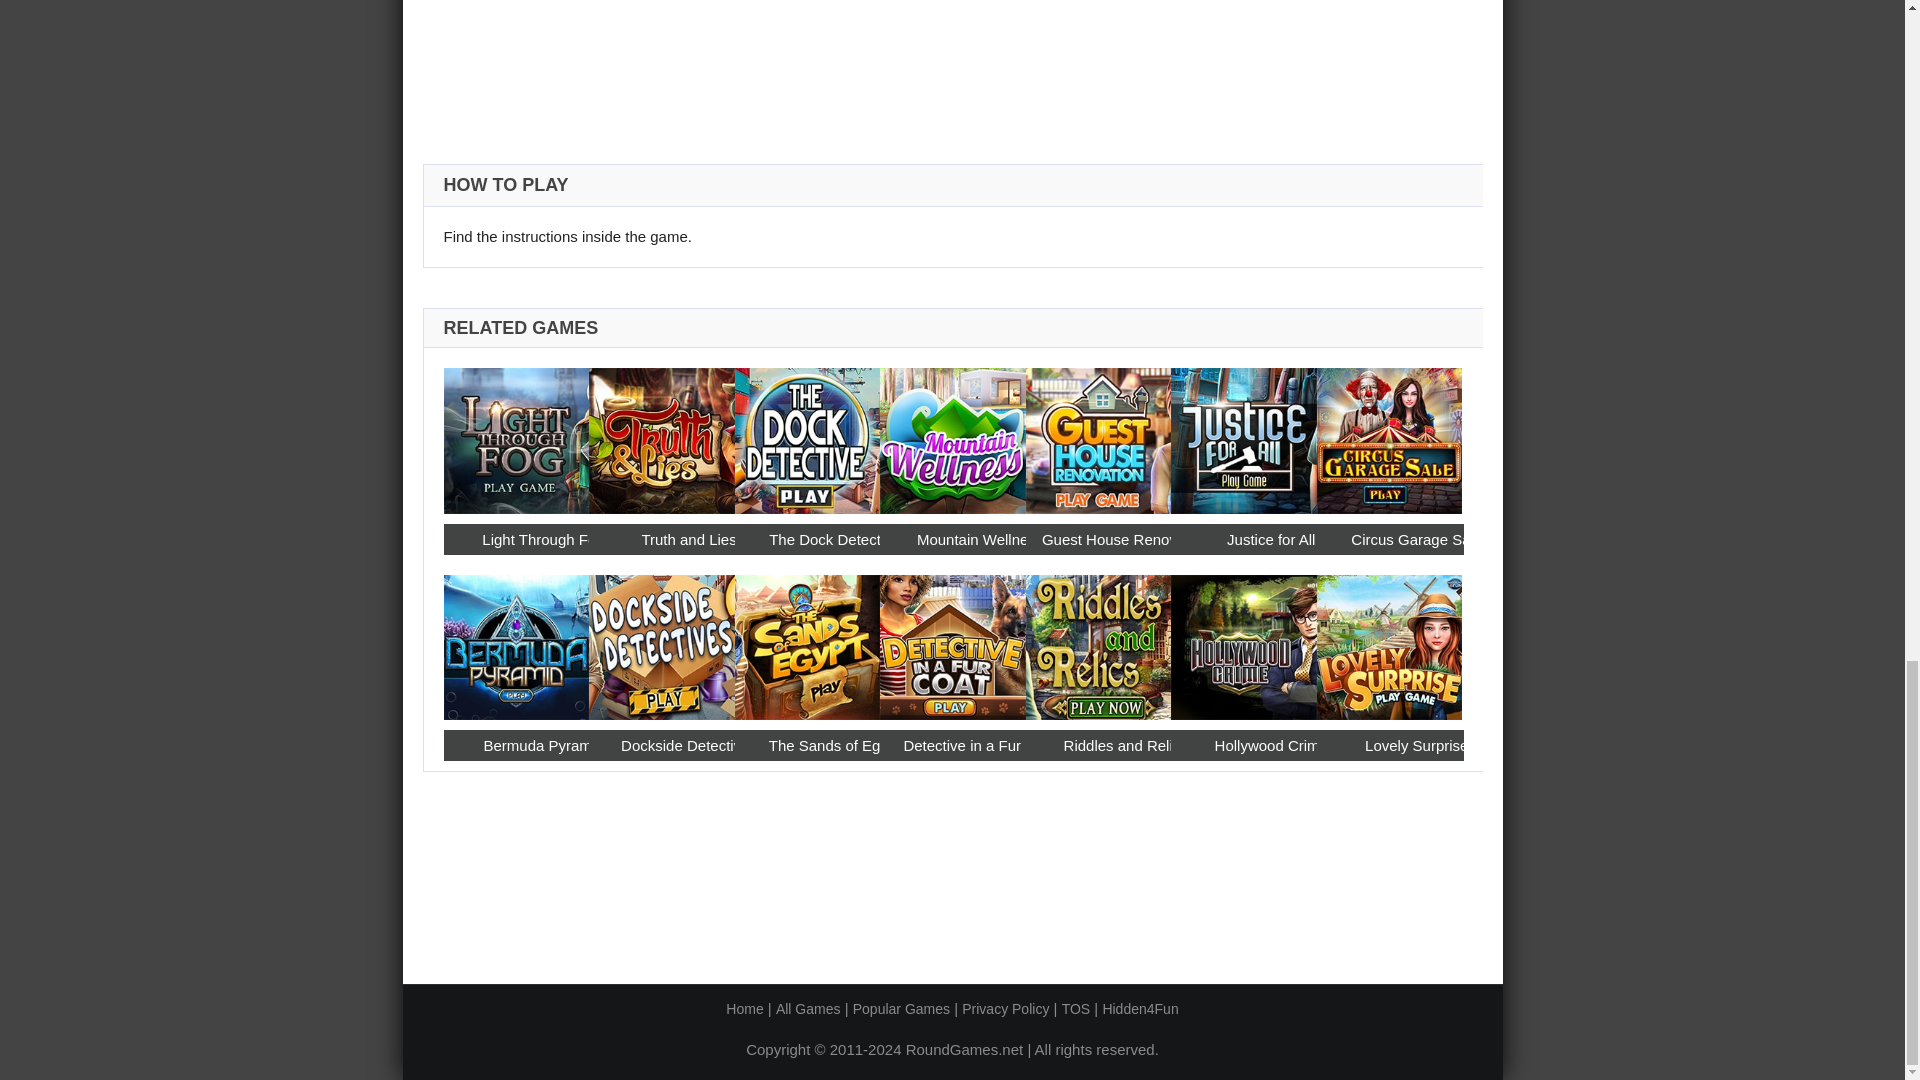 The height and width of the screenshot is (1080, 1920). I want to click on Justice for All, so click(1244, 434).